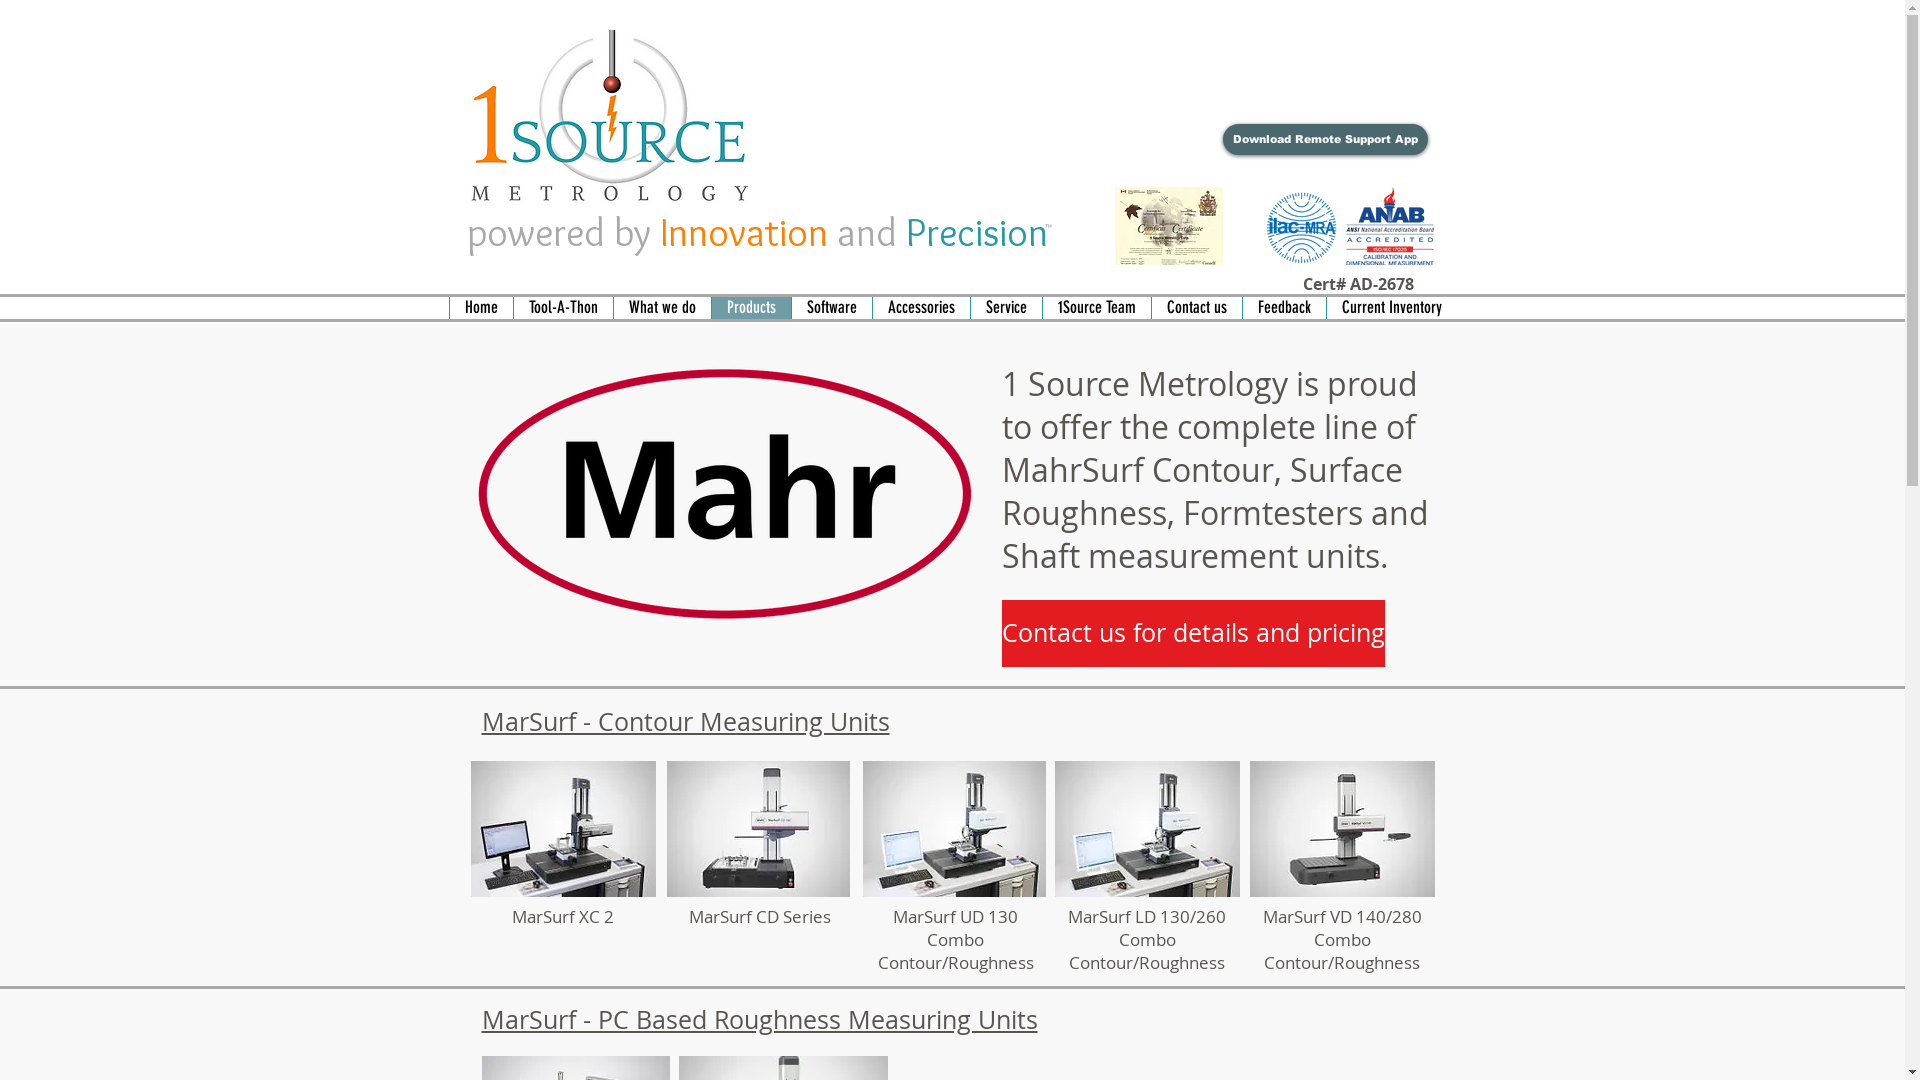 Image resolution: width=1920 pixels, height=1080 pixels. What do you see at coordinates (661, 308) in the screenshot?
I see `What we do` at bounding box center [661, 308].